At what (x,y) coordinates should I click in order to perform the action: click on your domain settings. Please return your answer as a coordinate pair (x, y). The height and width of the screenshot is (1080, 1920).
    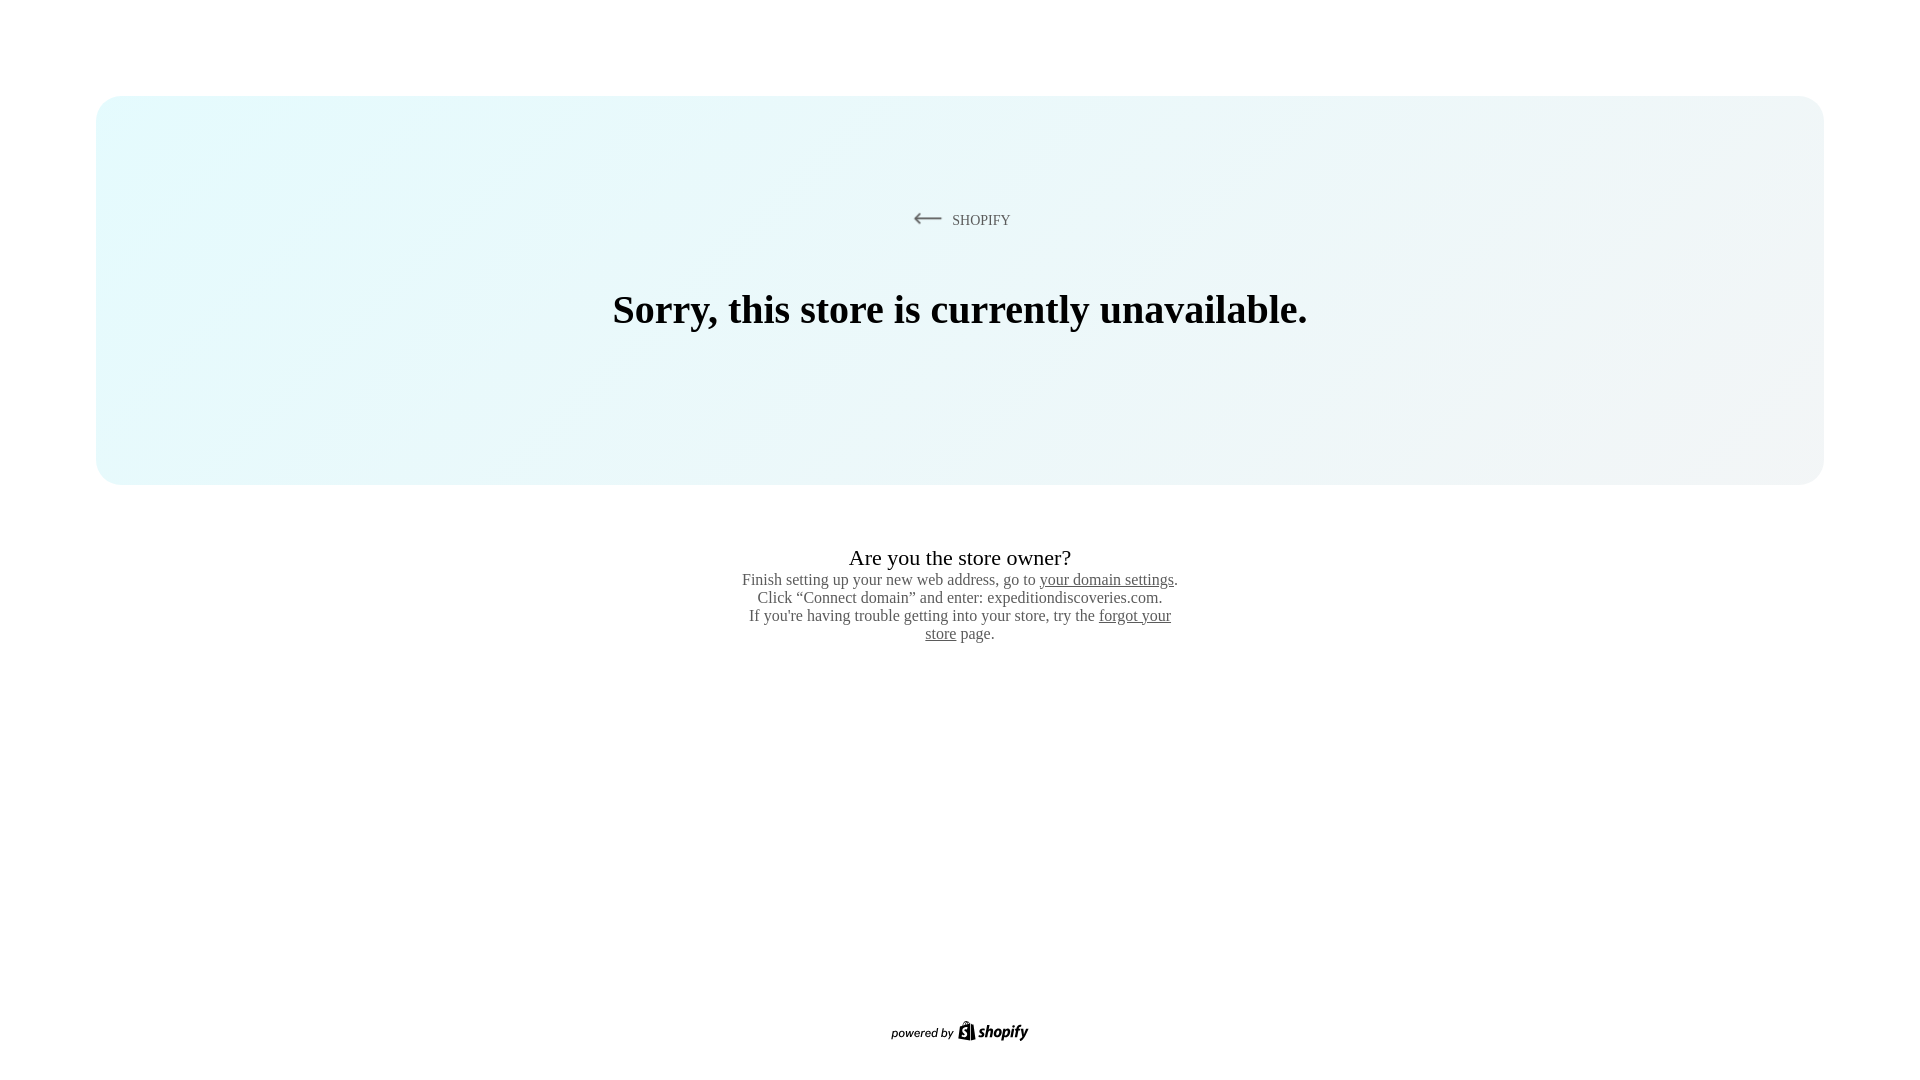
    Looking at the image, I should click on (1106, 579).